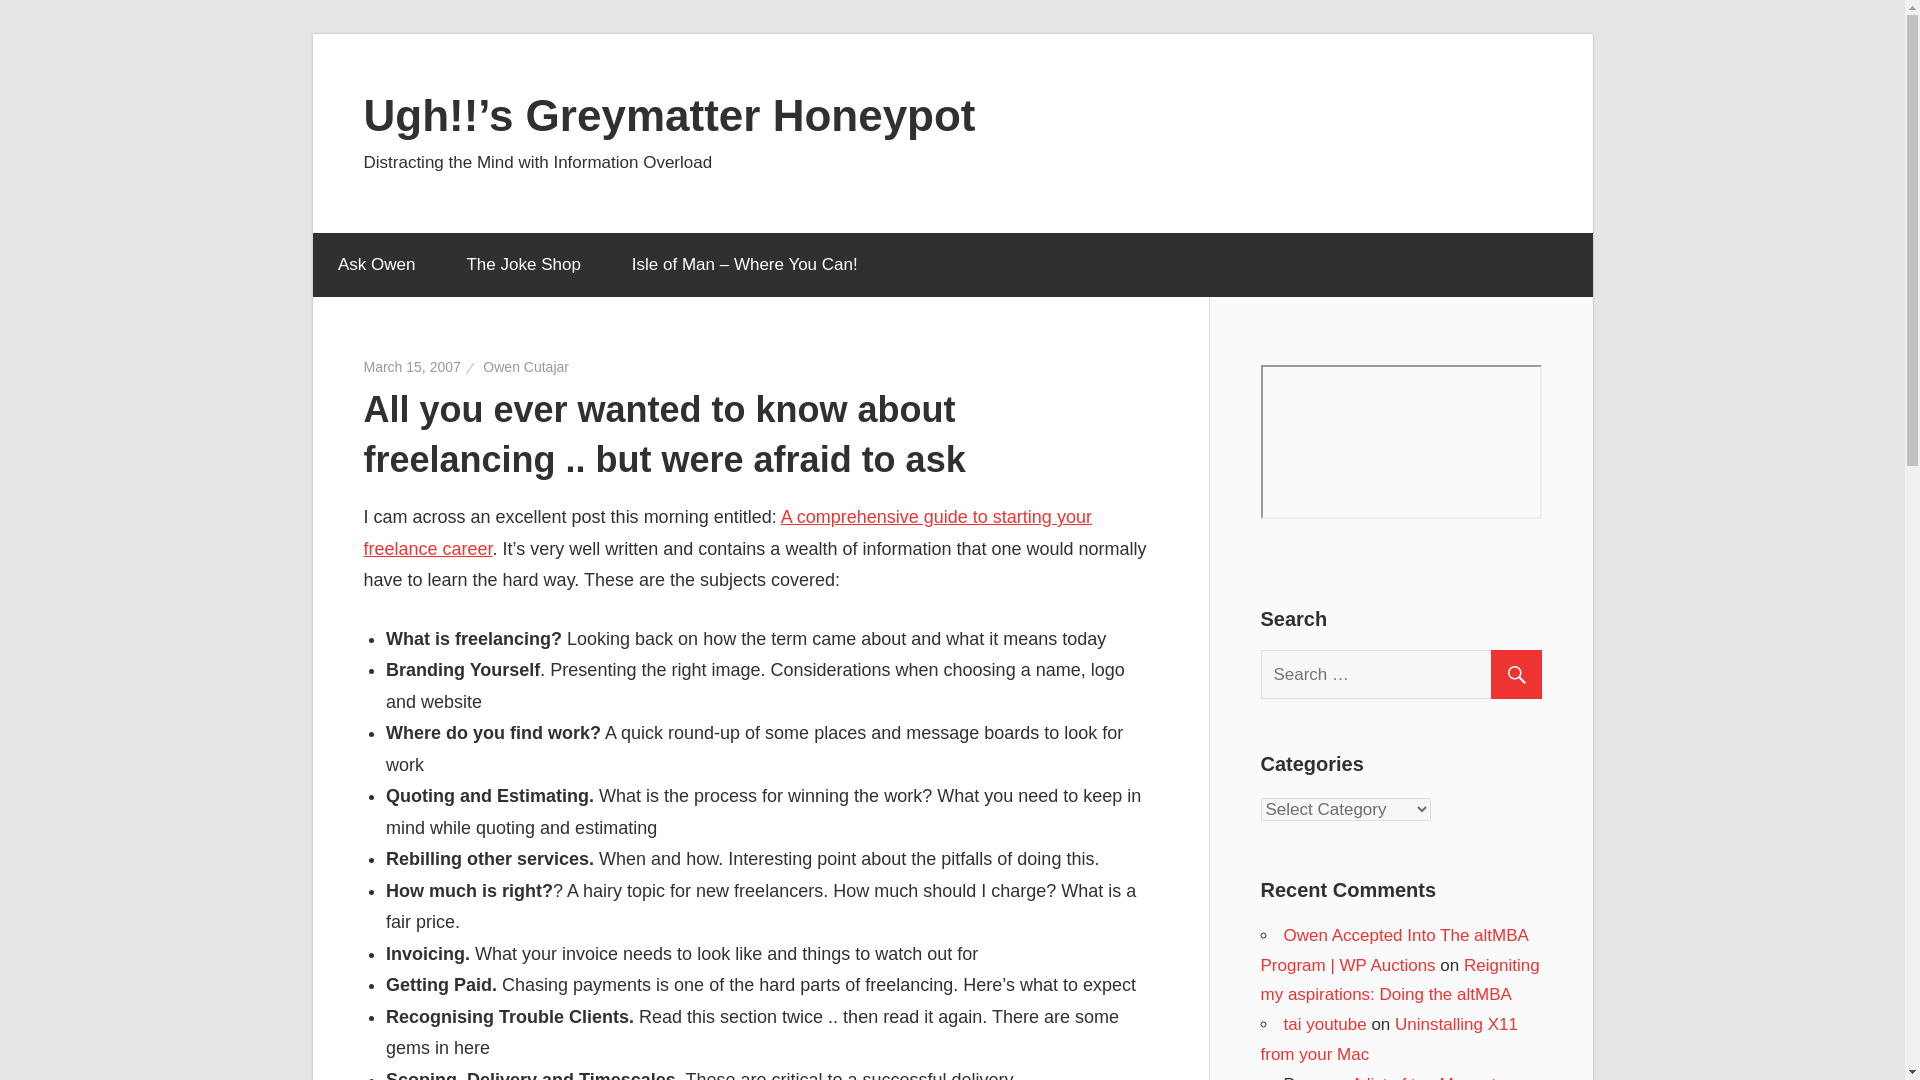 This screenshot has height=1080, width=1920. I want to click on Ask Owen, so click(375, 265).